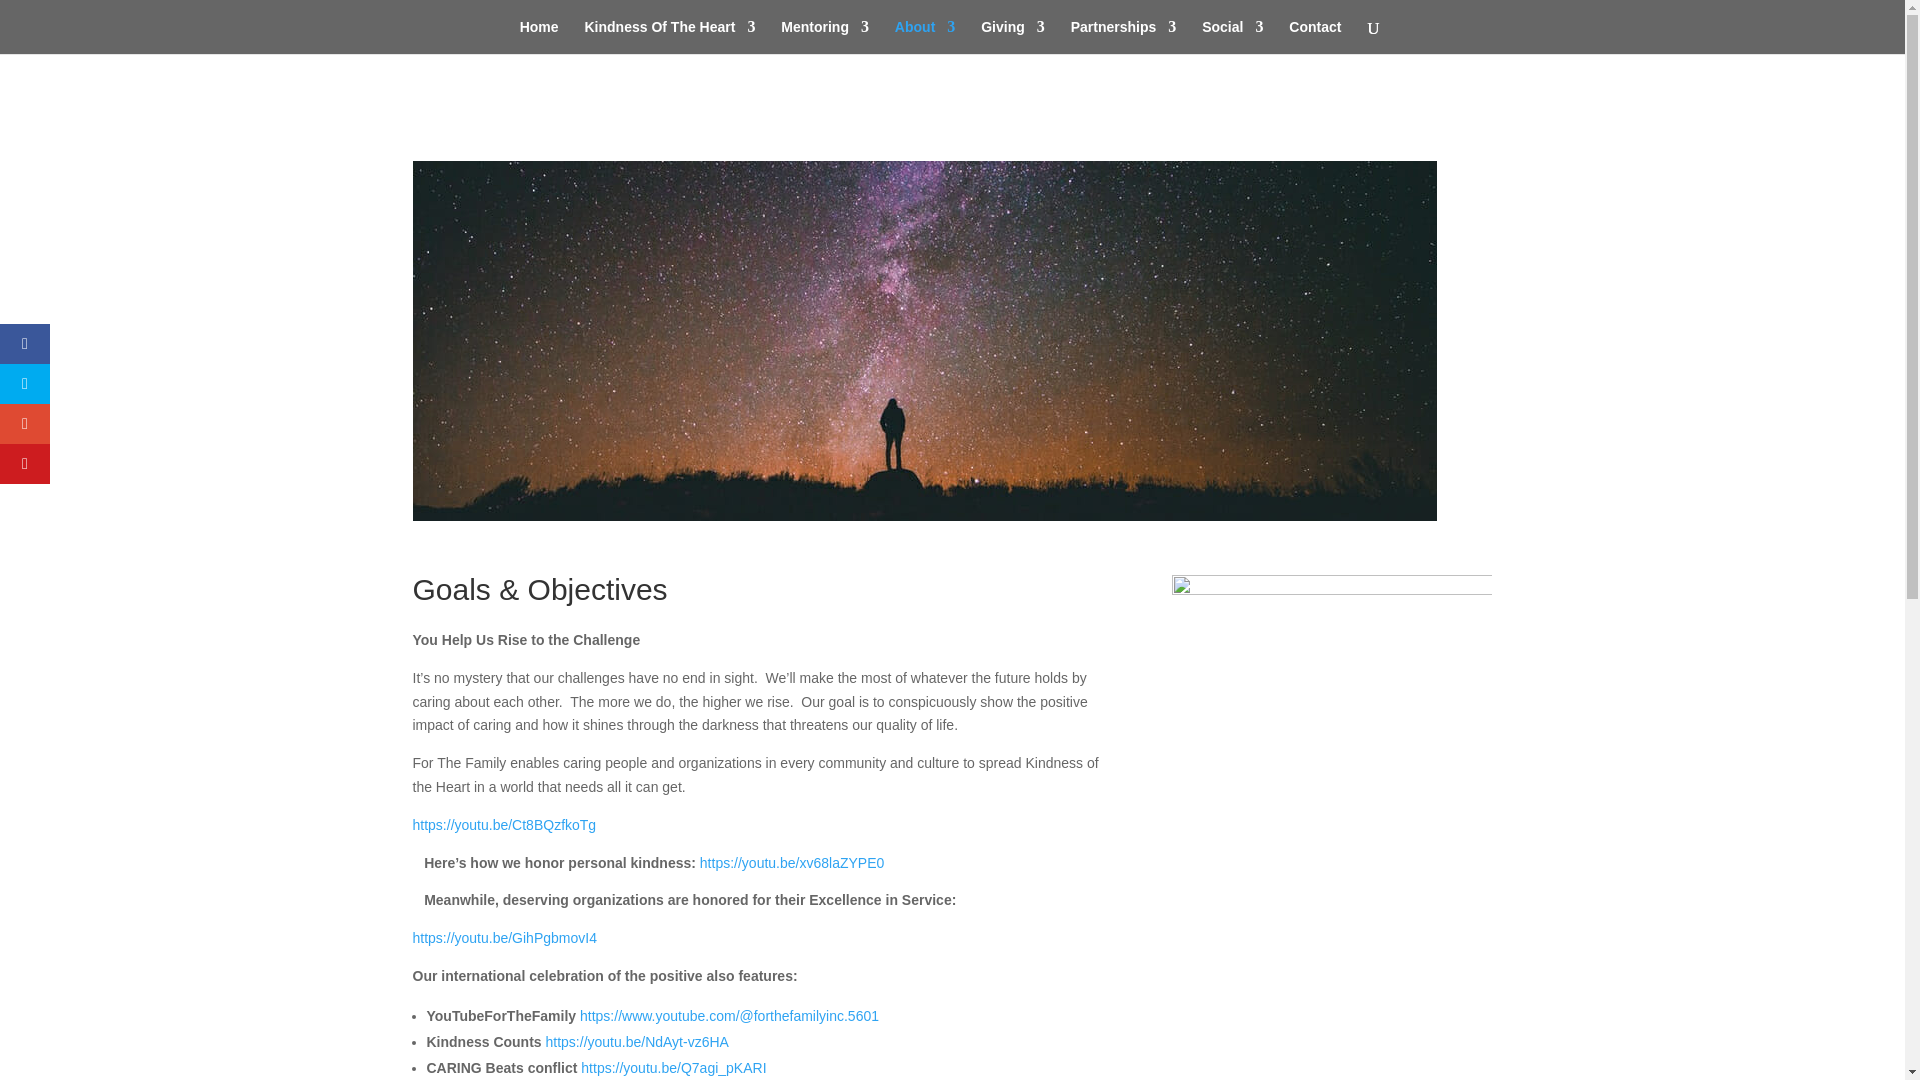 The height and width of the screenshot is (1080, 1920). Describe the element at coordinates (539, 37) in the screenshot. I see `Home` at that location.